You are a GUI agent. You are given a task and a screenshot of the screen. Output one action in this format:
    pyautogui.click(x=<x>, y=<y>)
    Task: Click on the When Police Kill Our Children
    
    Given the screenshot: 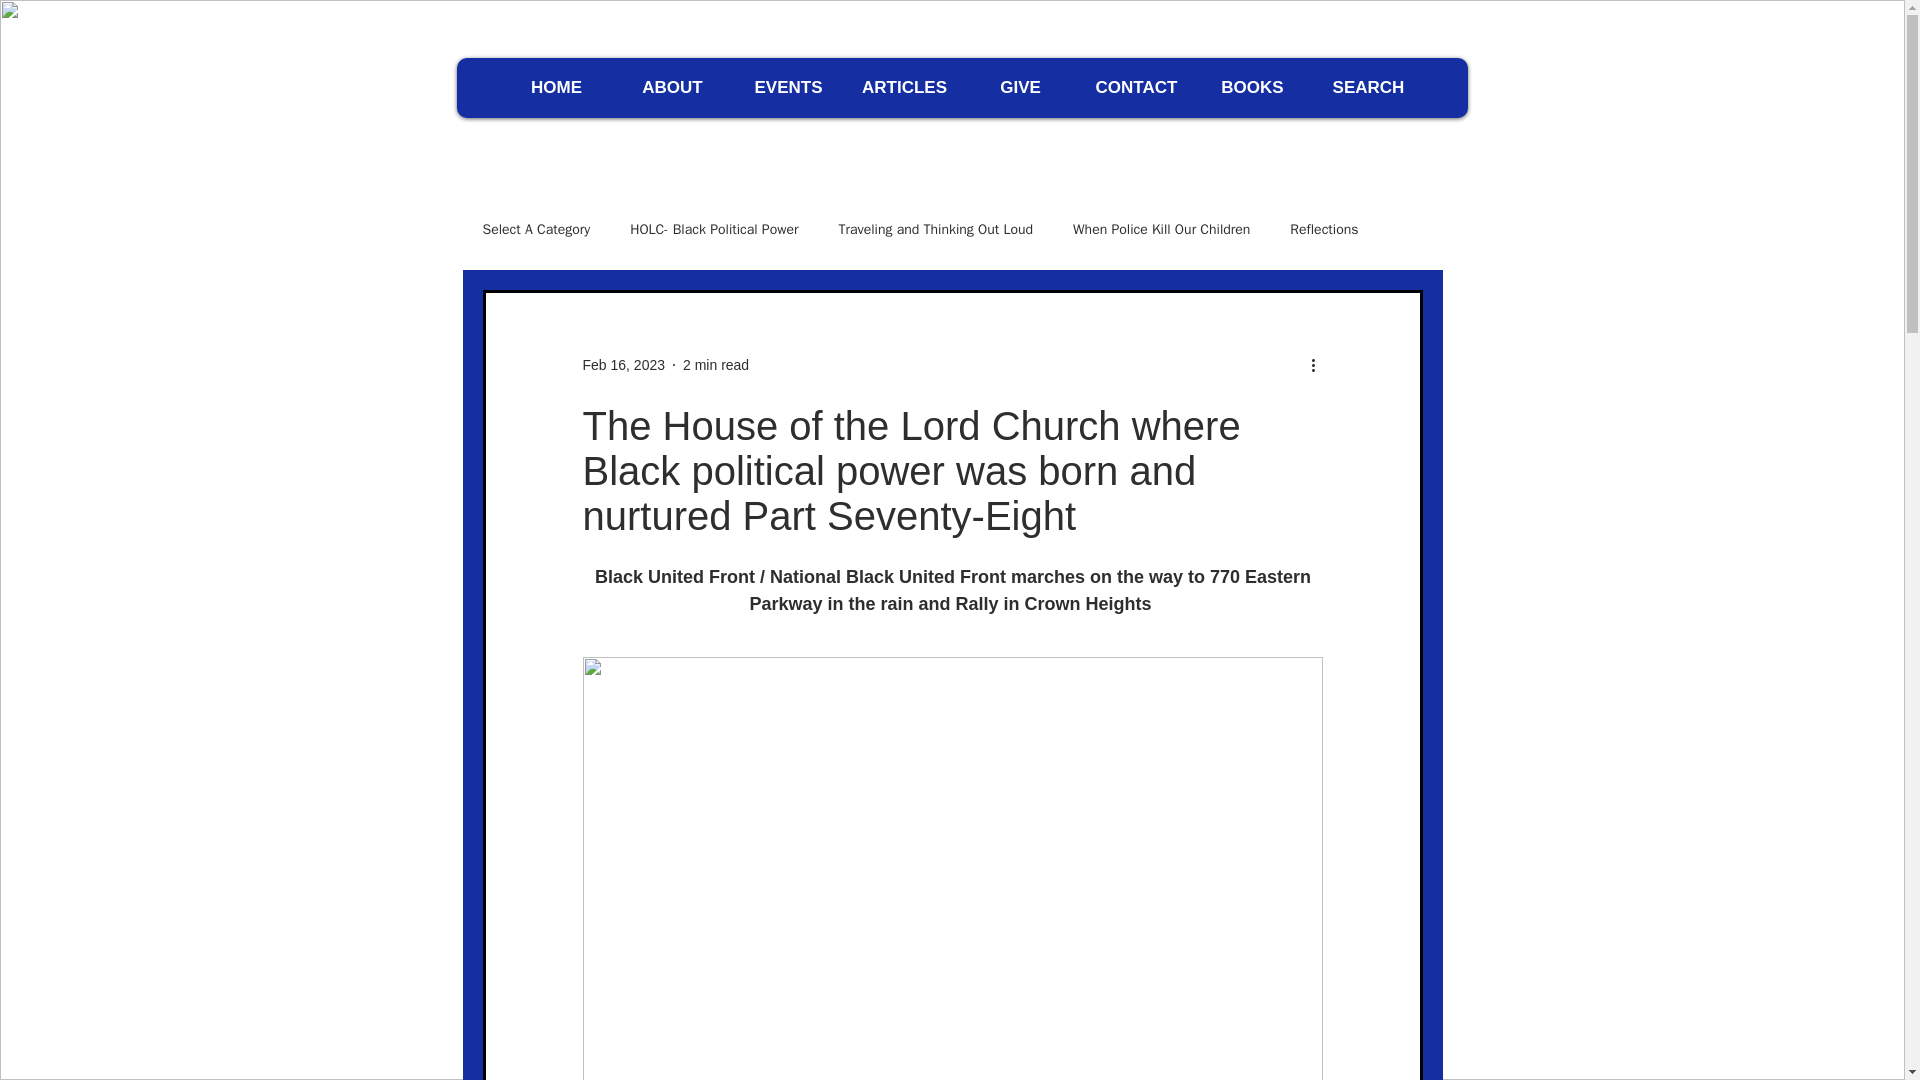 What is the action you would take?
    pyautogui.click(x=1161, y=230)
    